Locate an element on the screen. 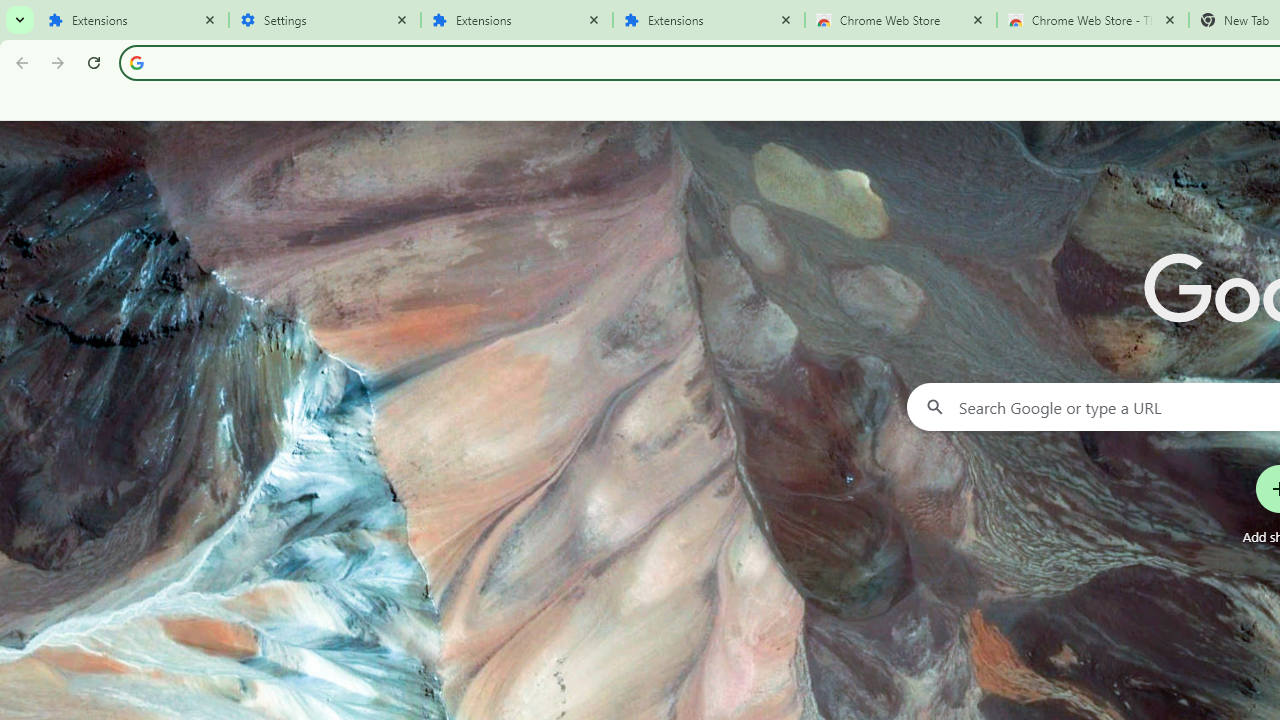 The height and width of the screenshot is (720, 1280). Extensions is located at coordinates (517, 20).